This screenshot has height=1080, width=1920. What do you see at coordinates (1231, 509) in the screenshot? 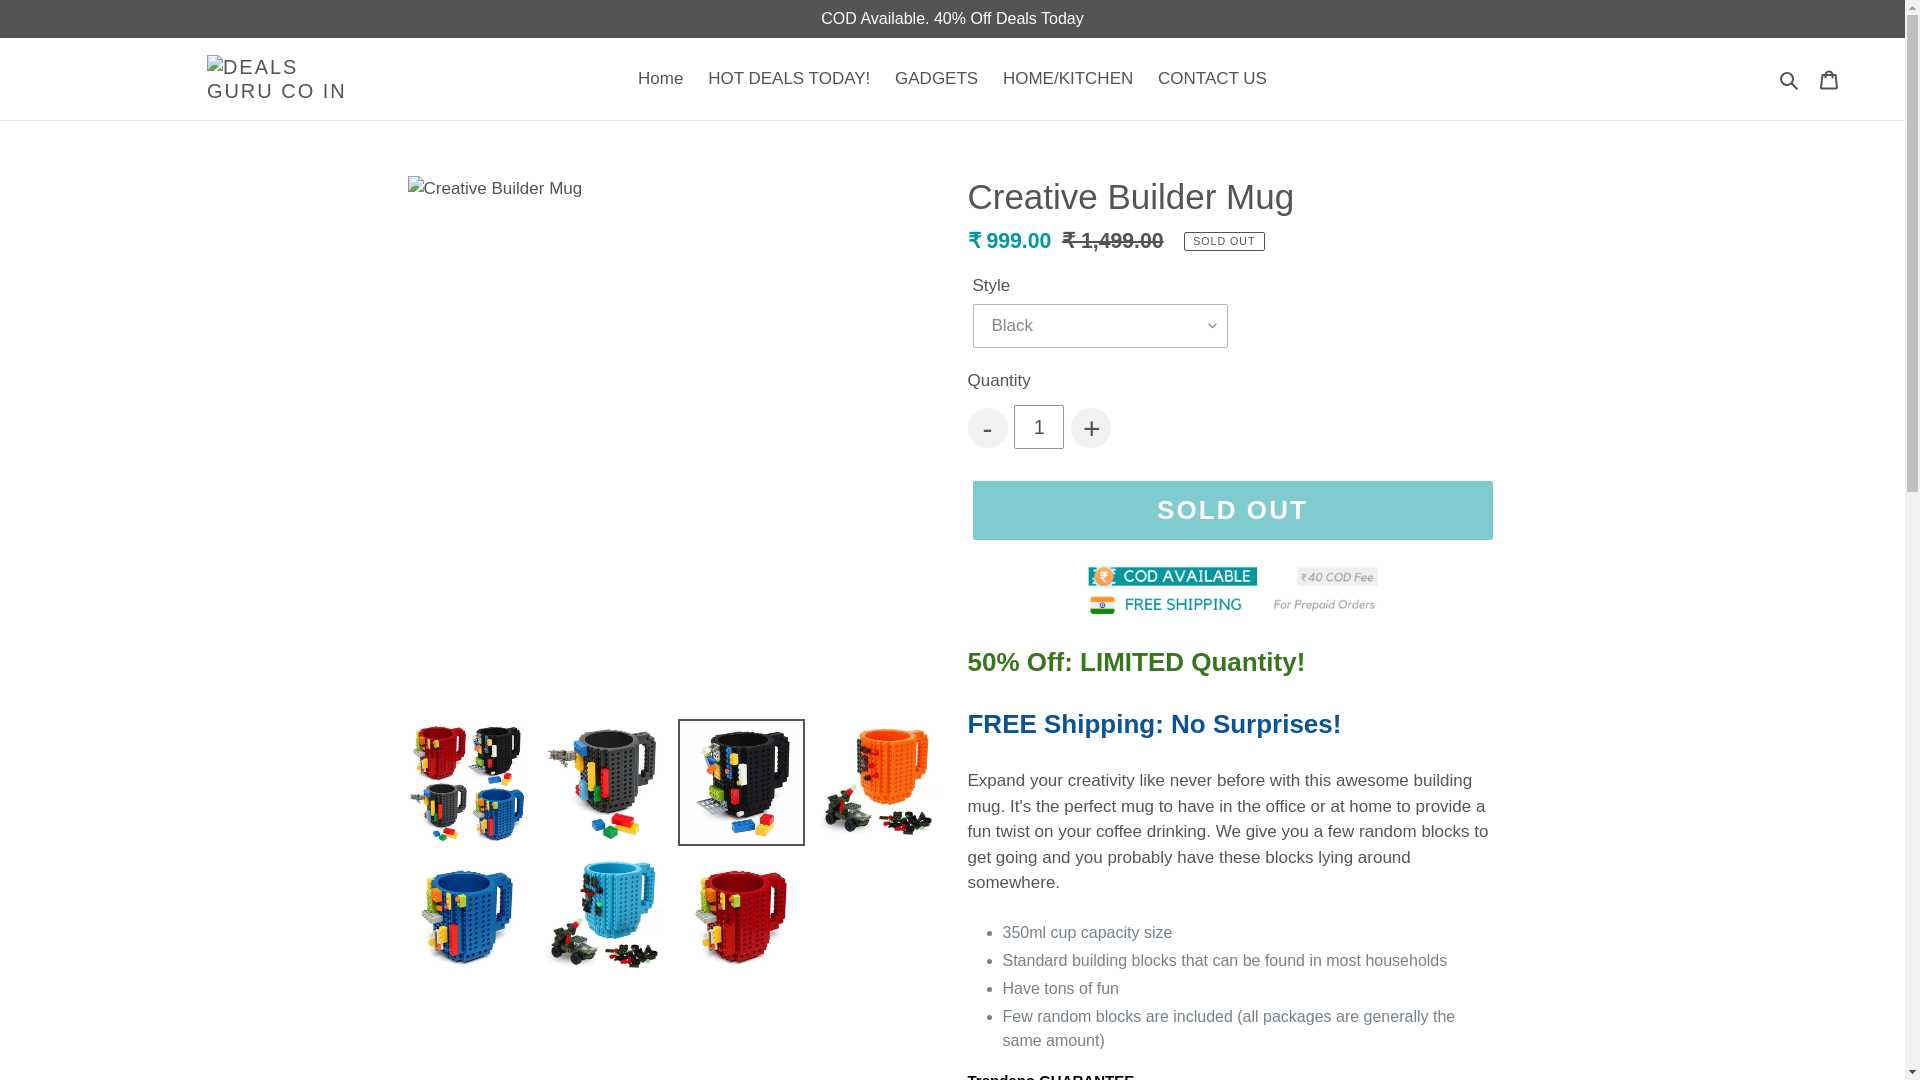
I see `SOLD OUT` at bounding box center [1231, 509].